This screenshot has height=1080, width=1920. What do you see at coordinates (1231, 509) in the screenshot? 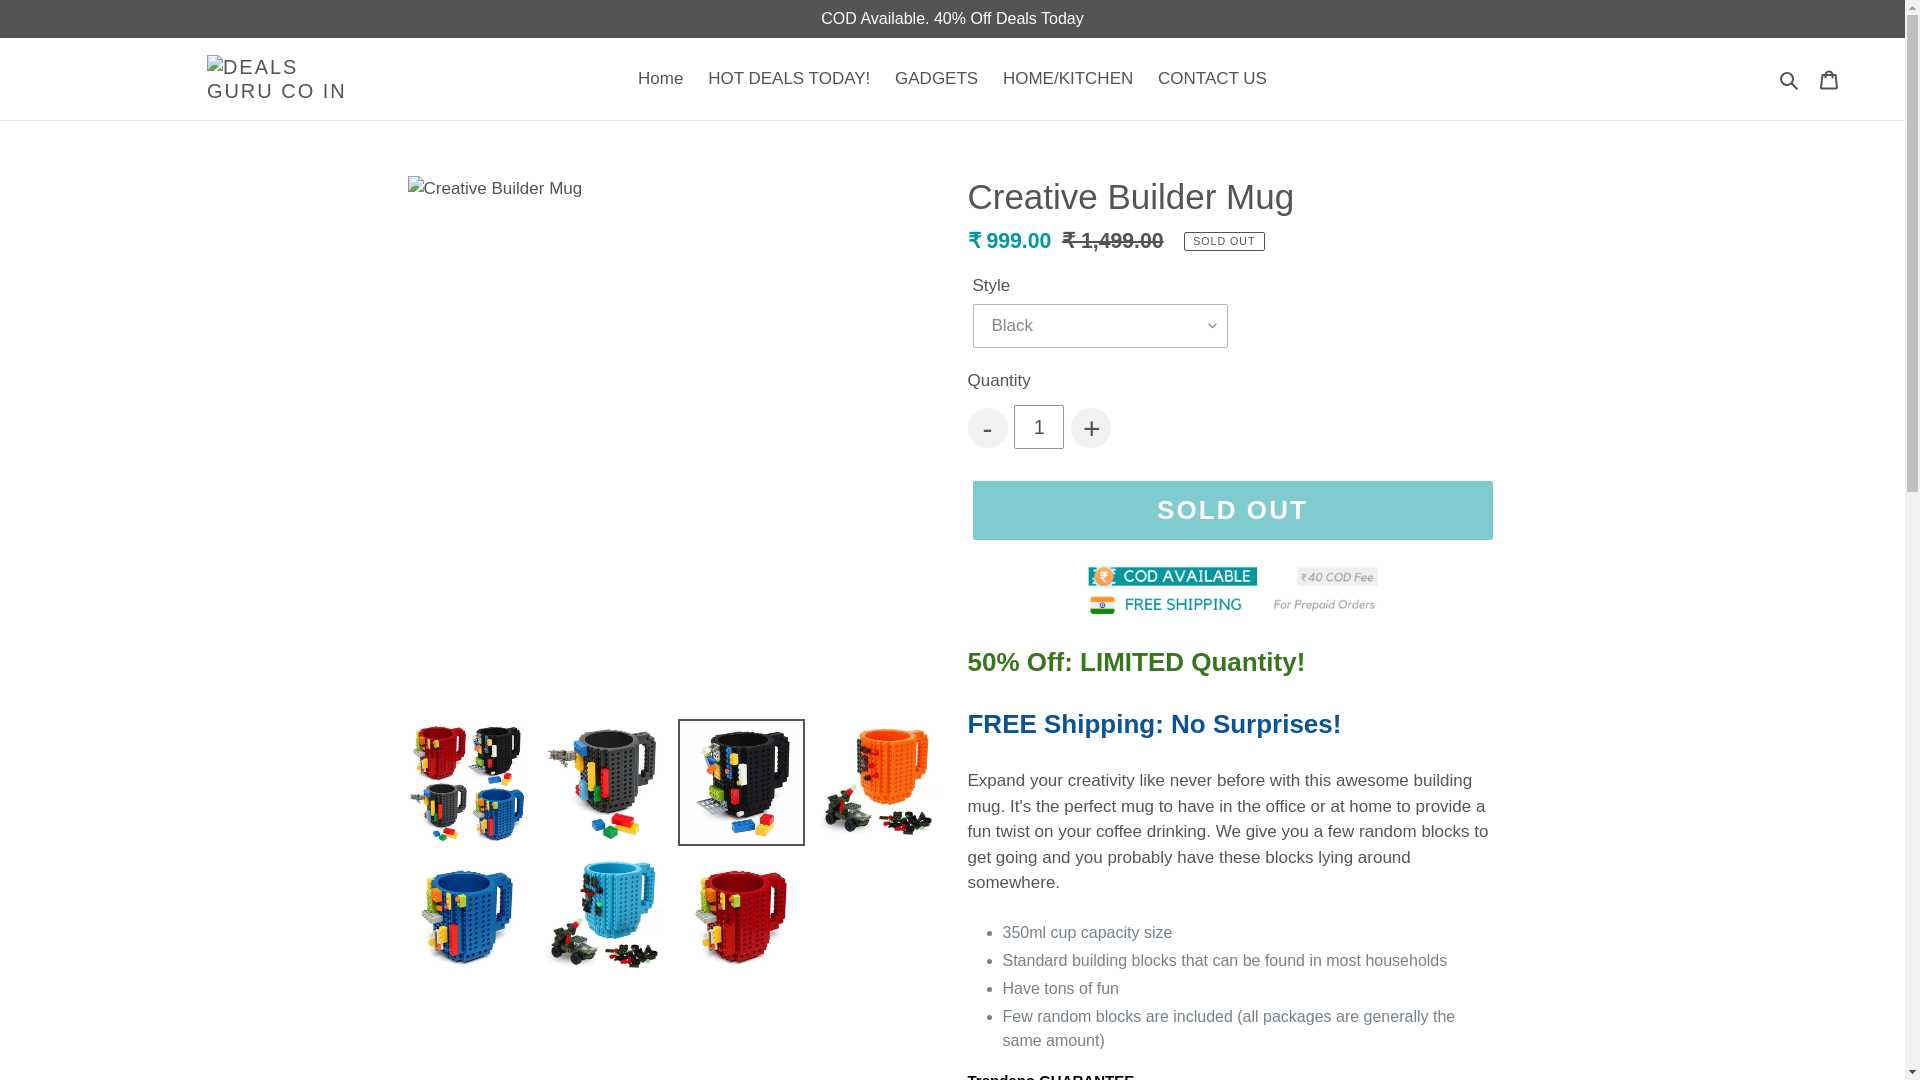
I see `SOLD OUT` at bounding box center [1231, 509].